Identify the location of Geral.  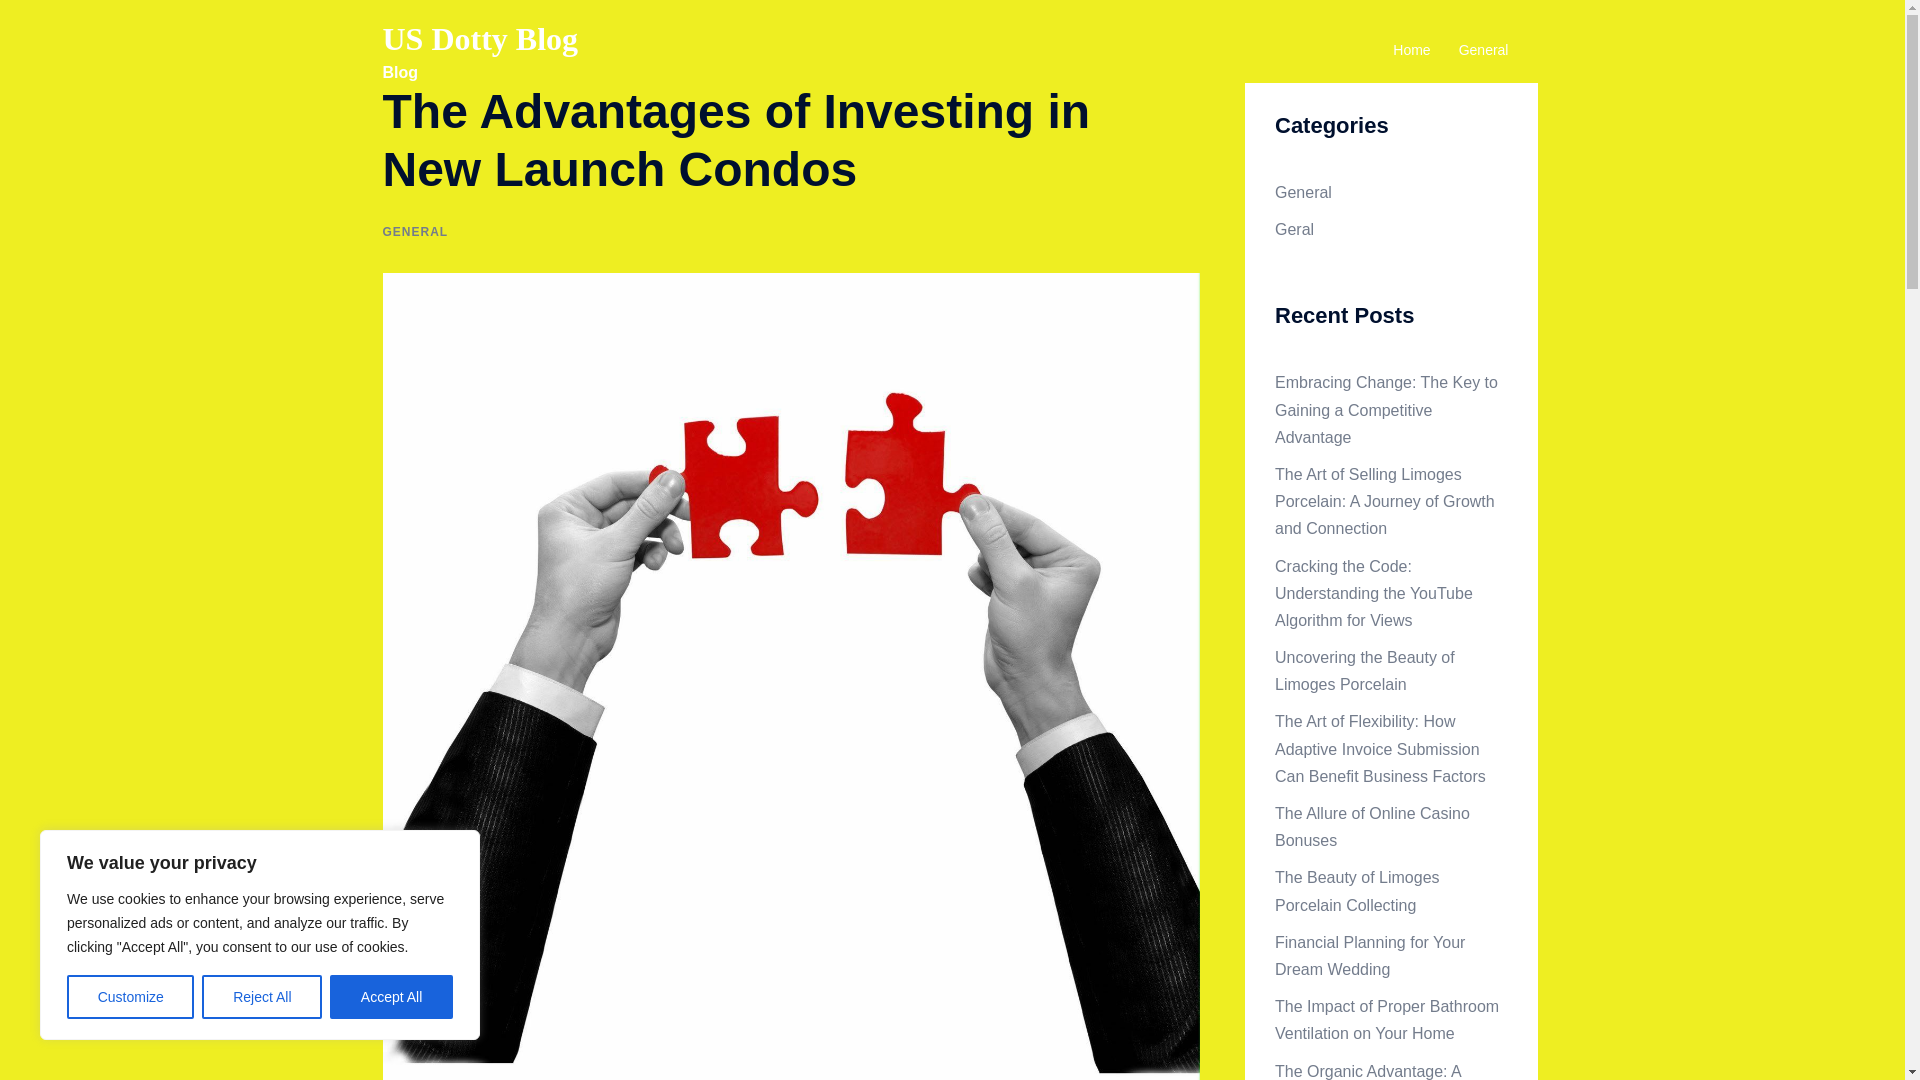
(1294, 229).